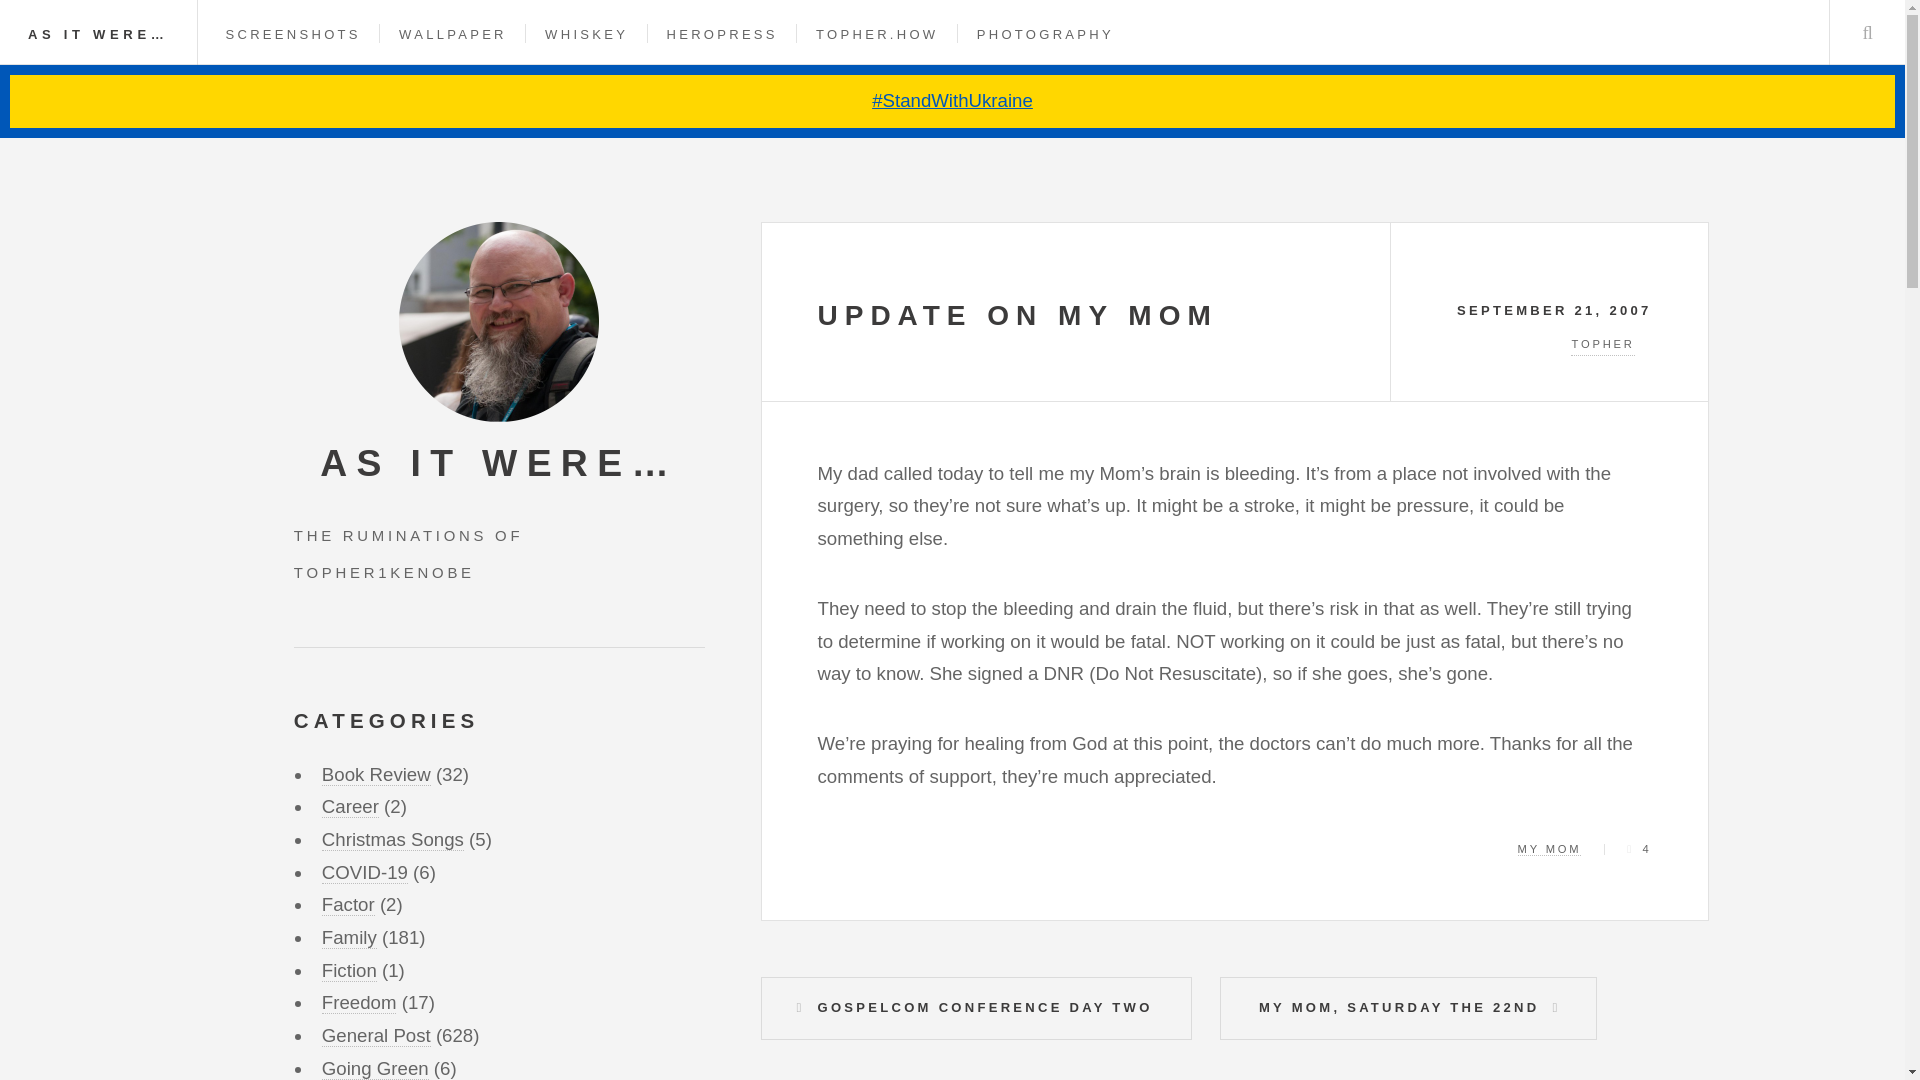 The height and width of the screenshot is (1080, 1920). What do you see at coordinates (952, 101) in the screenshot?
I see `Stand With Ukraine` at bounding box center [952, 101].